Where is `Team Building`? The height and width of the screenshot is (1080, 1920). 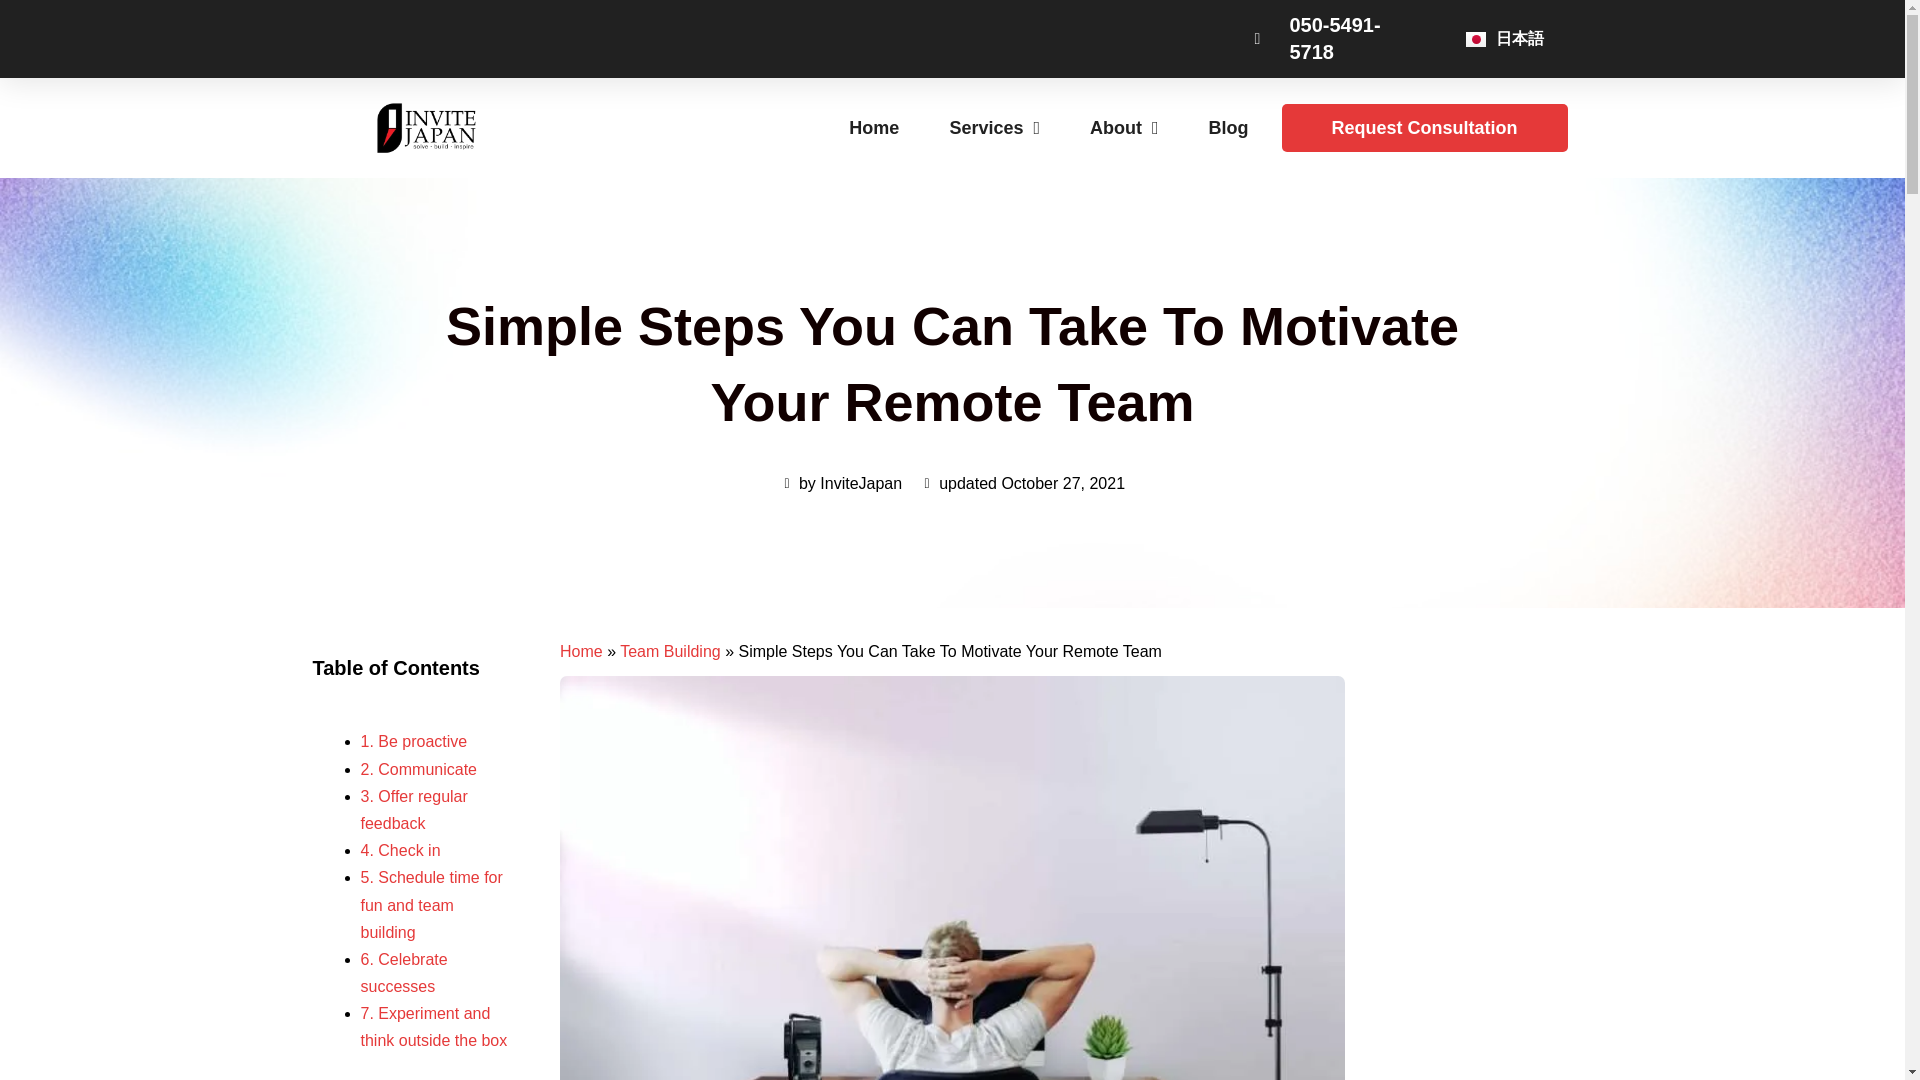 Team Building is located at coordinates (670, 650).